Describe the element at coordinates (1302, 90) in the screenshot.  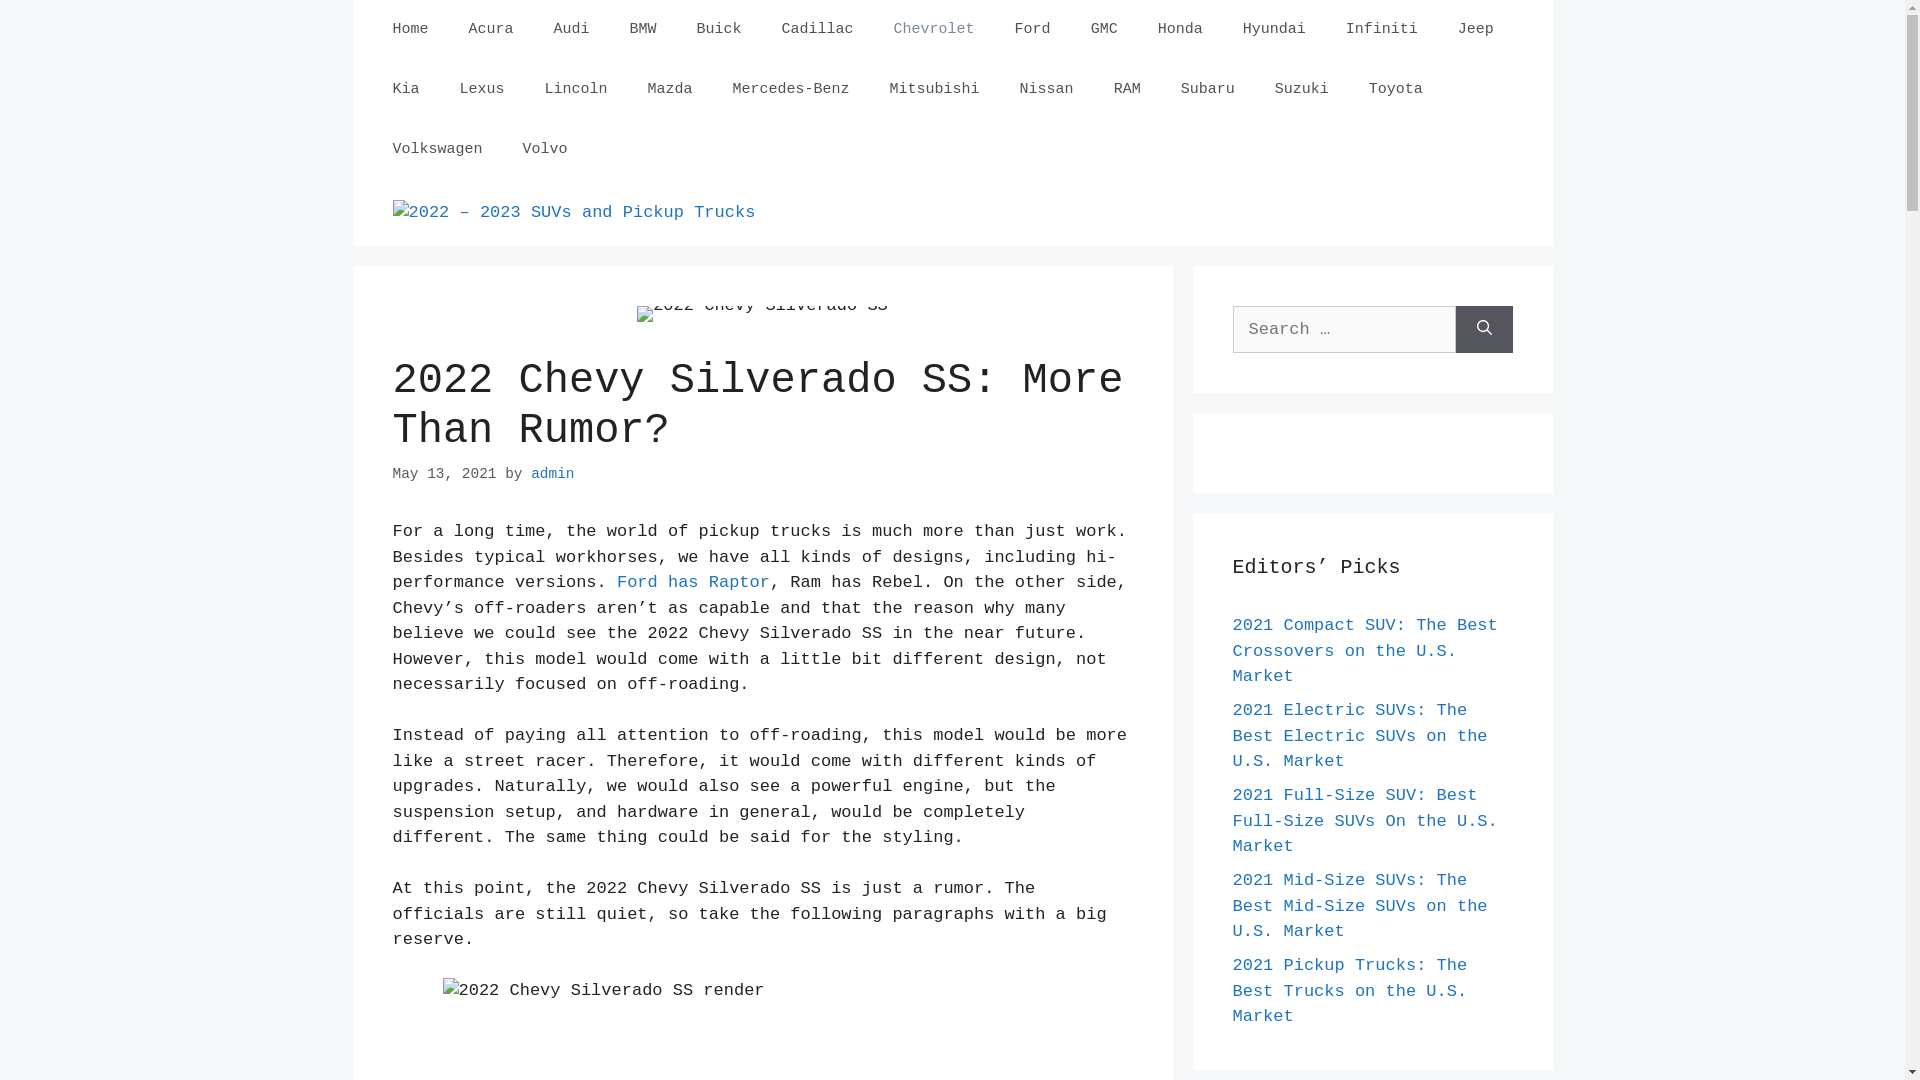
I see `Suzuki` at that location.